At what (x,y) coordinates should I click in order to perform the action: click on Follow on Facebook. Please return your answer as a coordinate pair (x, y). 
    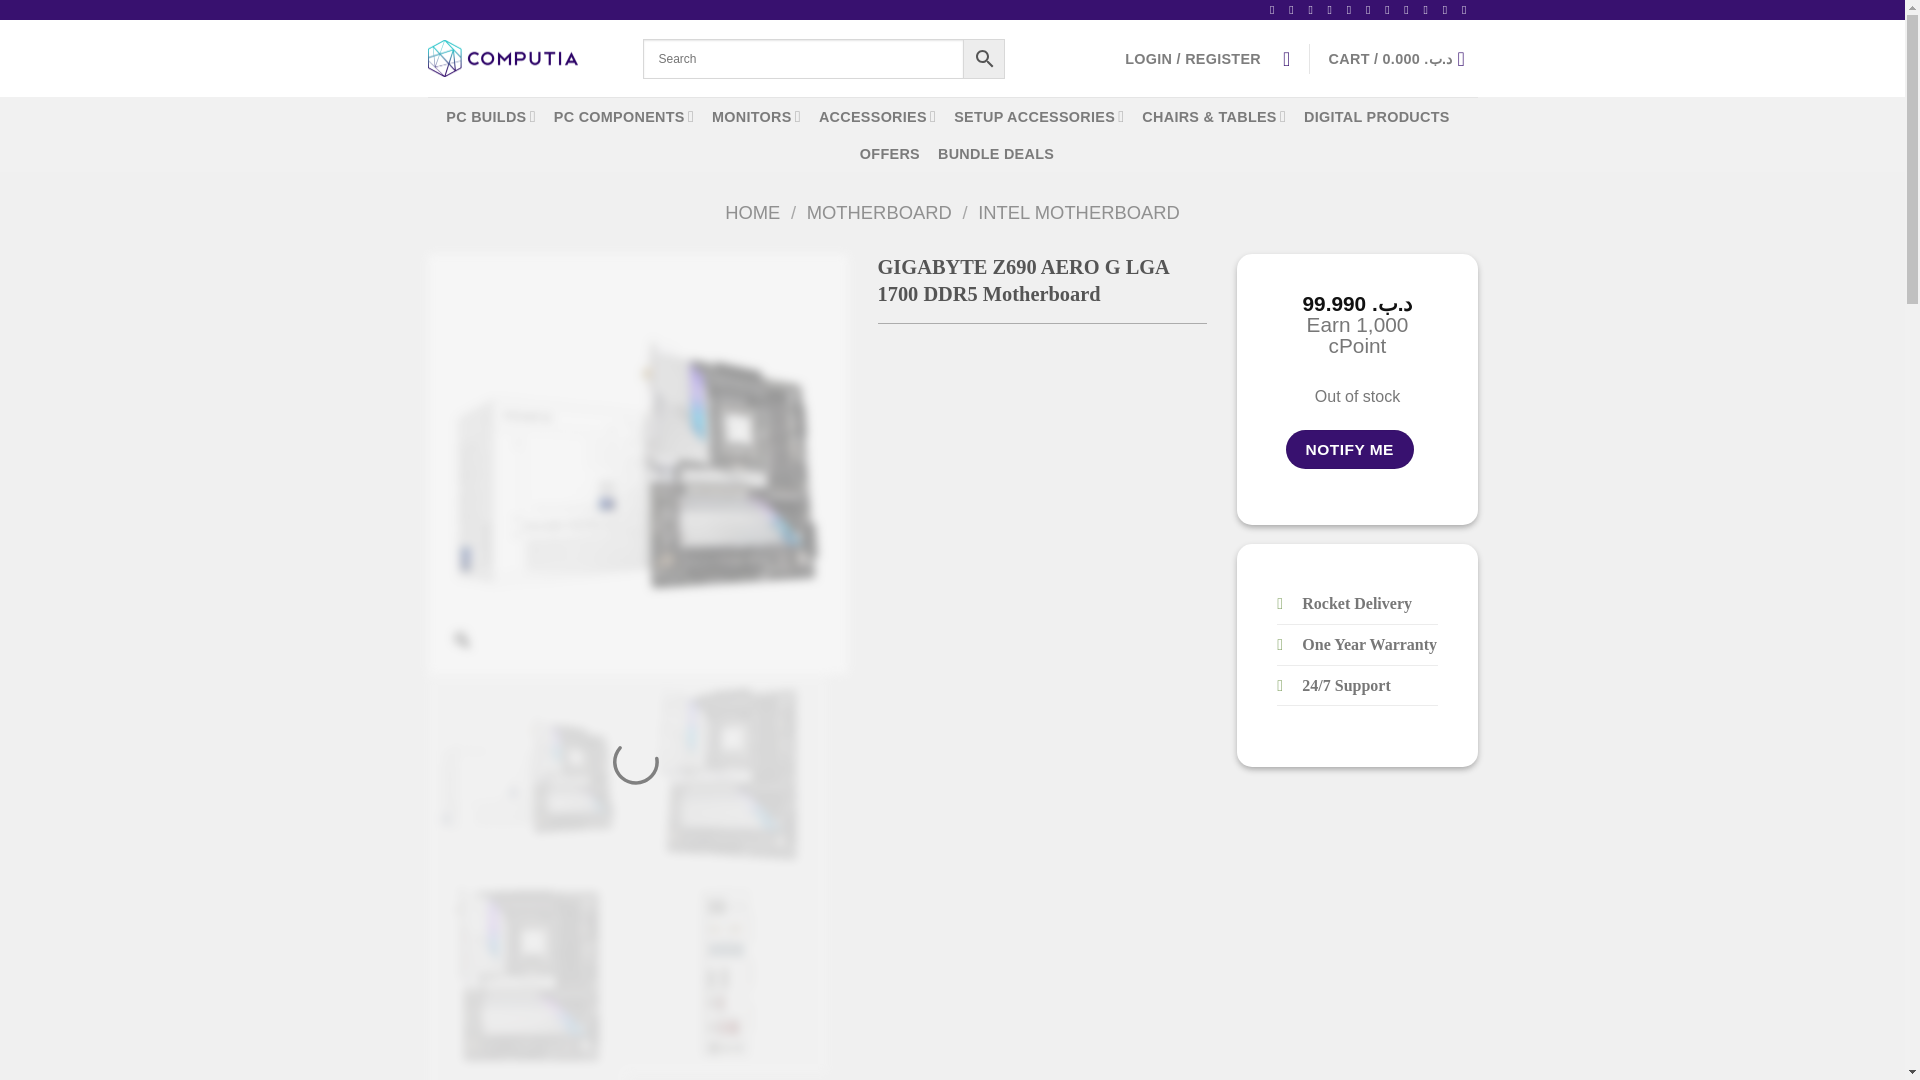
    Looking at the image, I should click on (1276, 10).